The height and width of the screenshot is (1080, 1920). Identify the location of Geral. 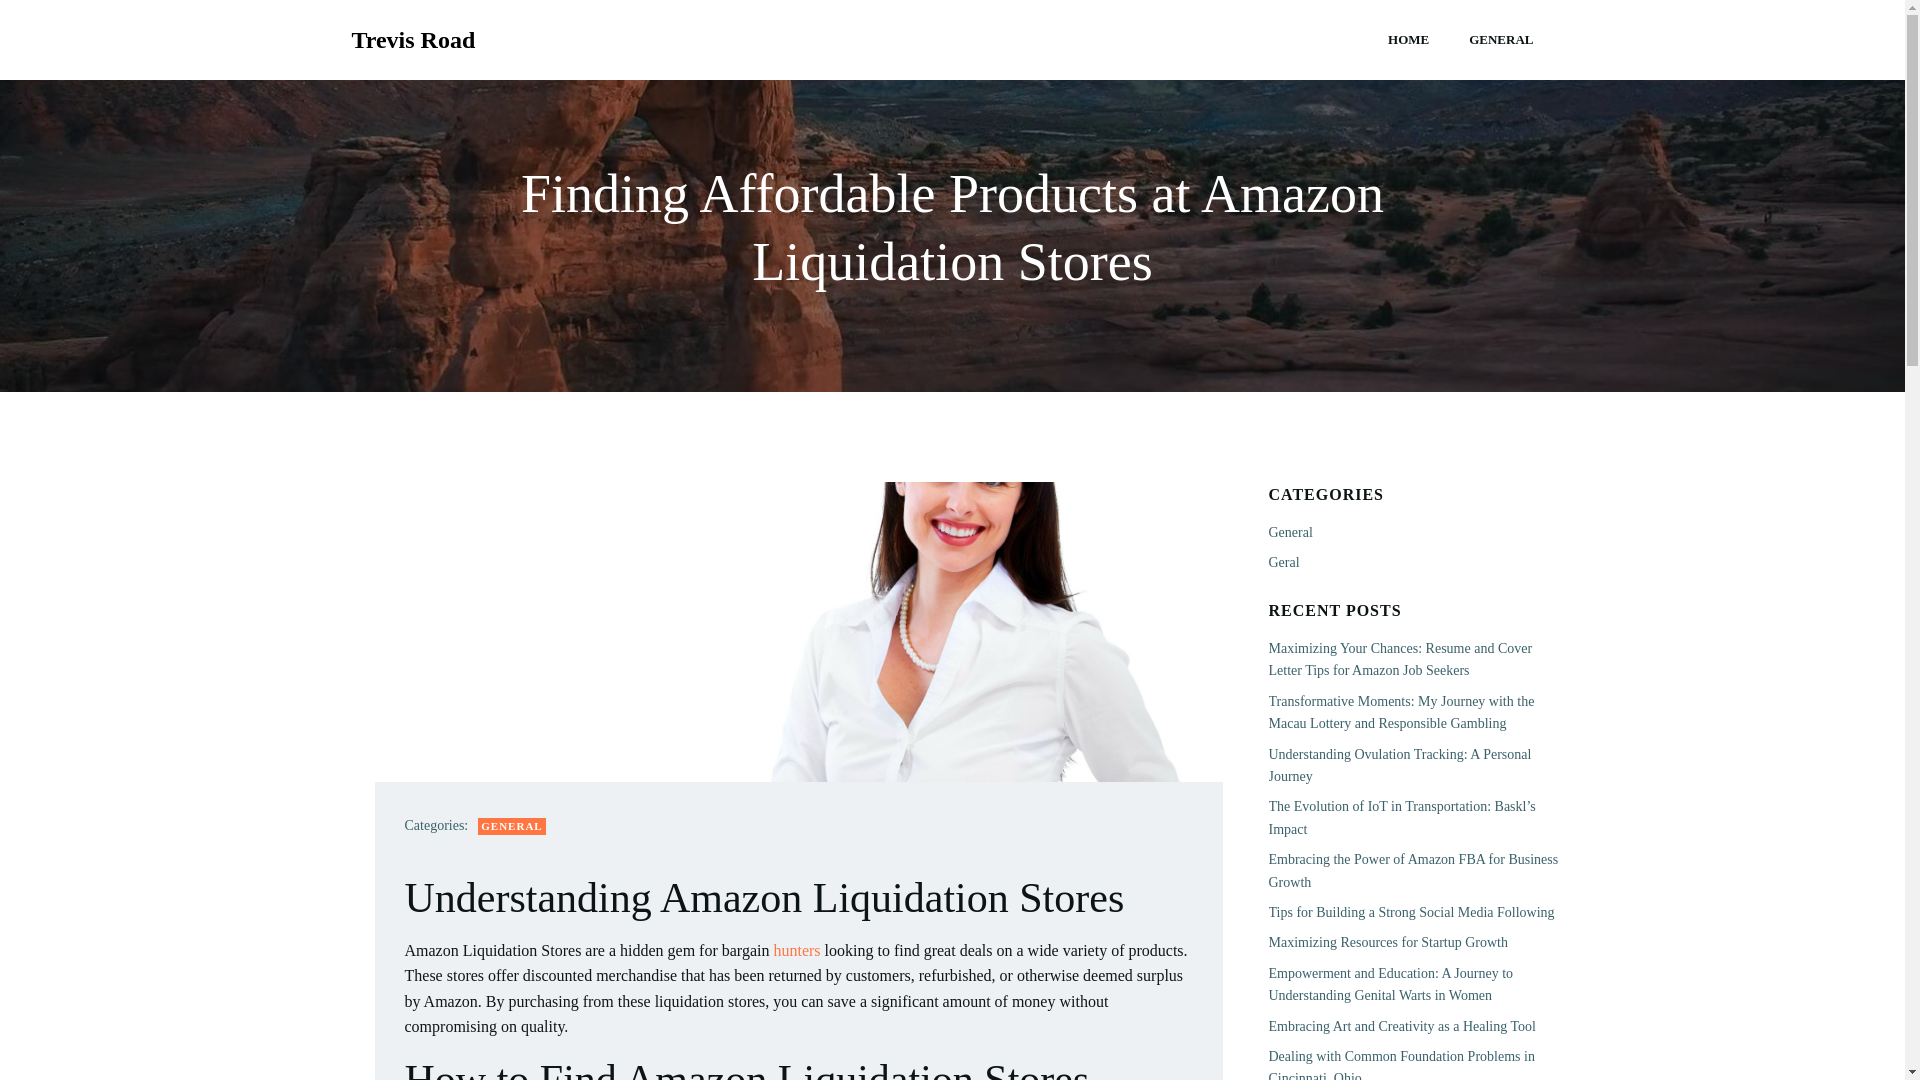
(1283, 562).